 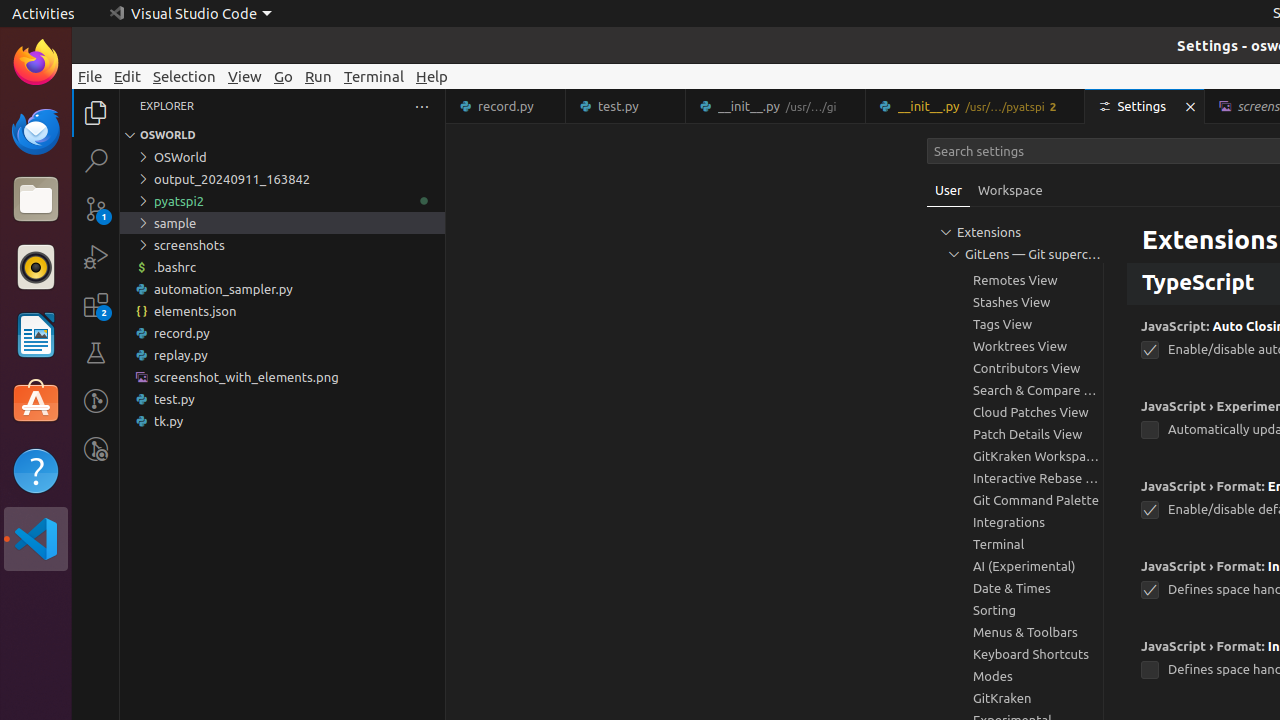 I want to click on Menus & Toolbars, group, so click(x=1015, y=632).